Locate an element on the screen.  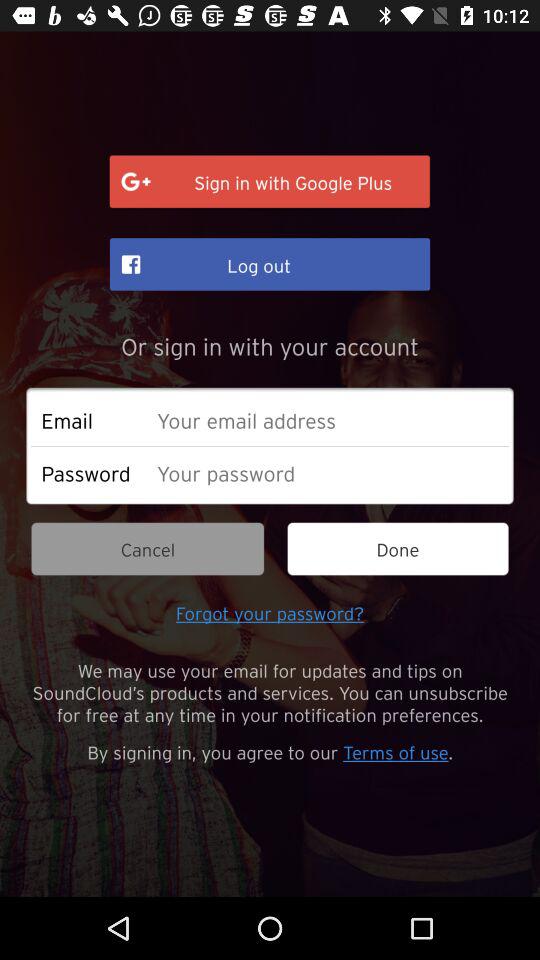
press the icon to the right of the cancel item is located at coordinates (398, 548).